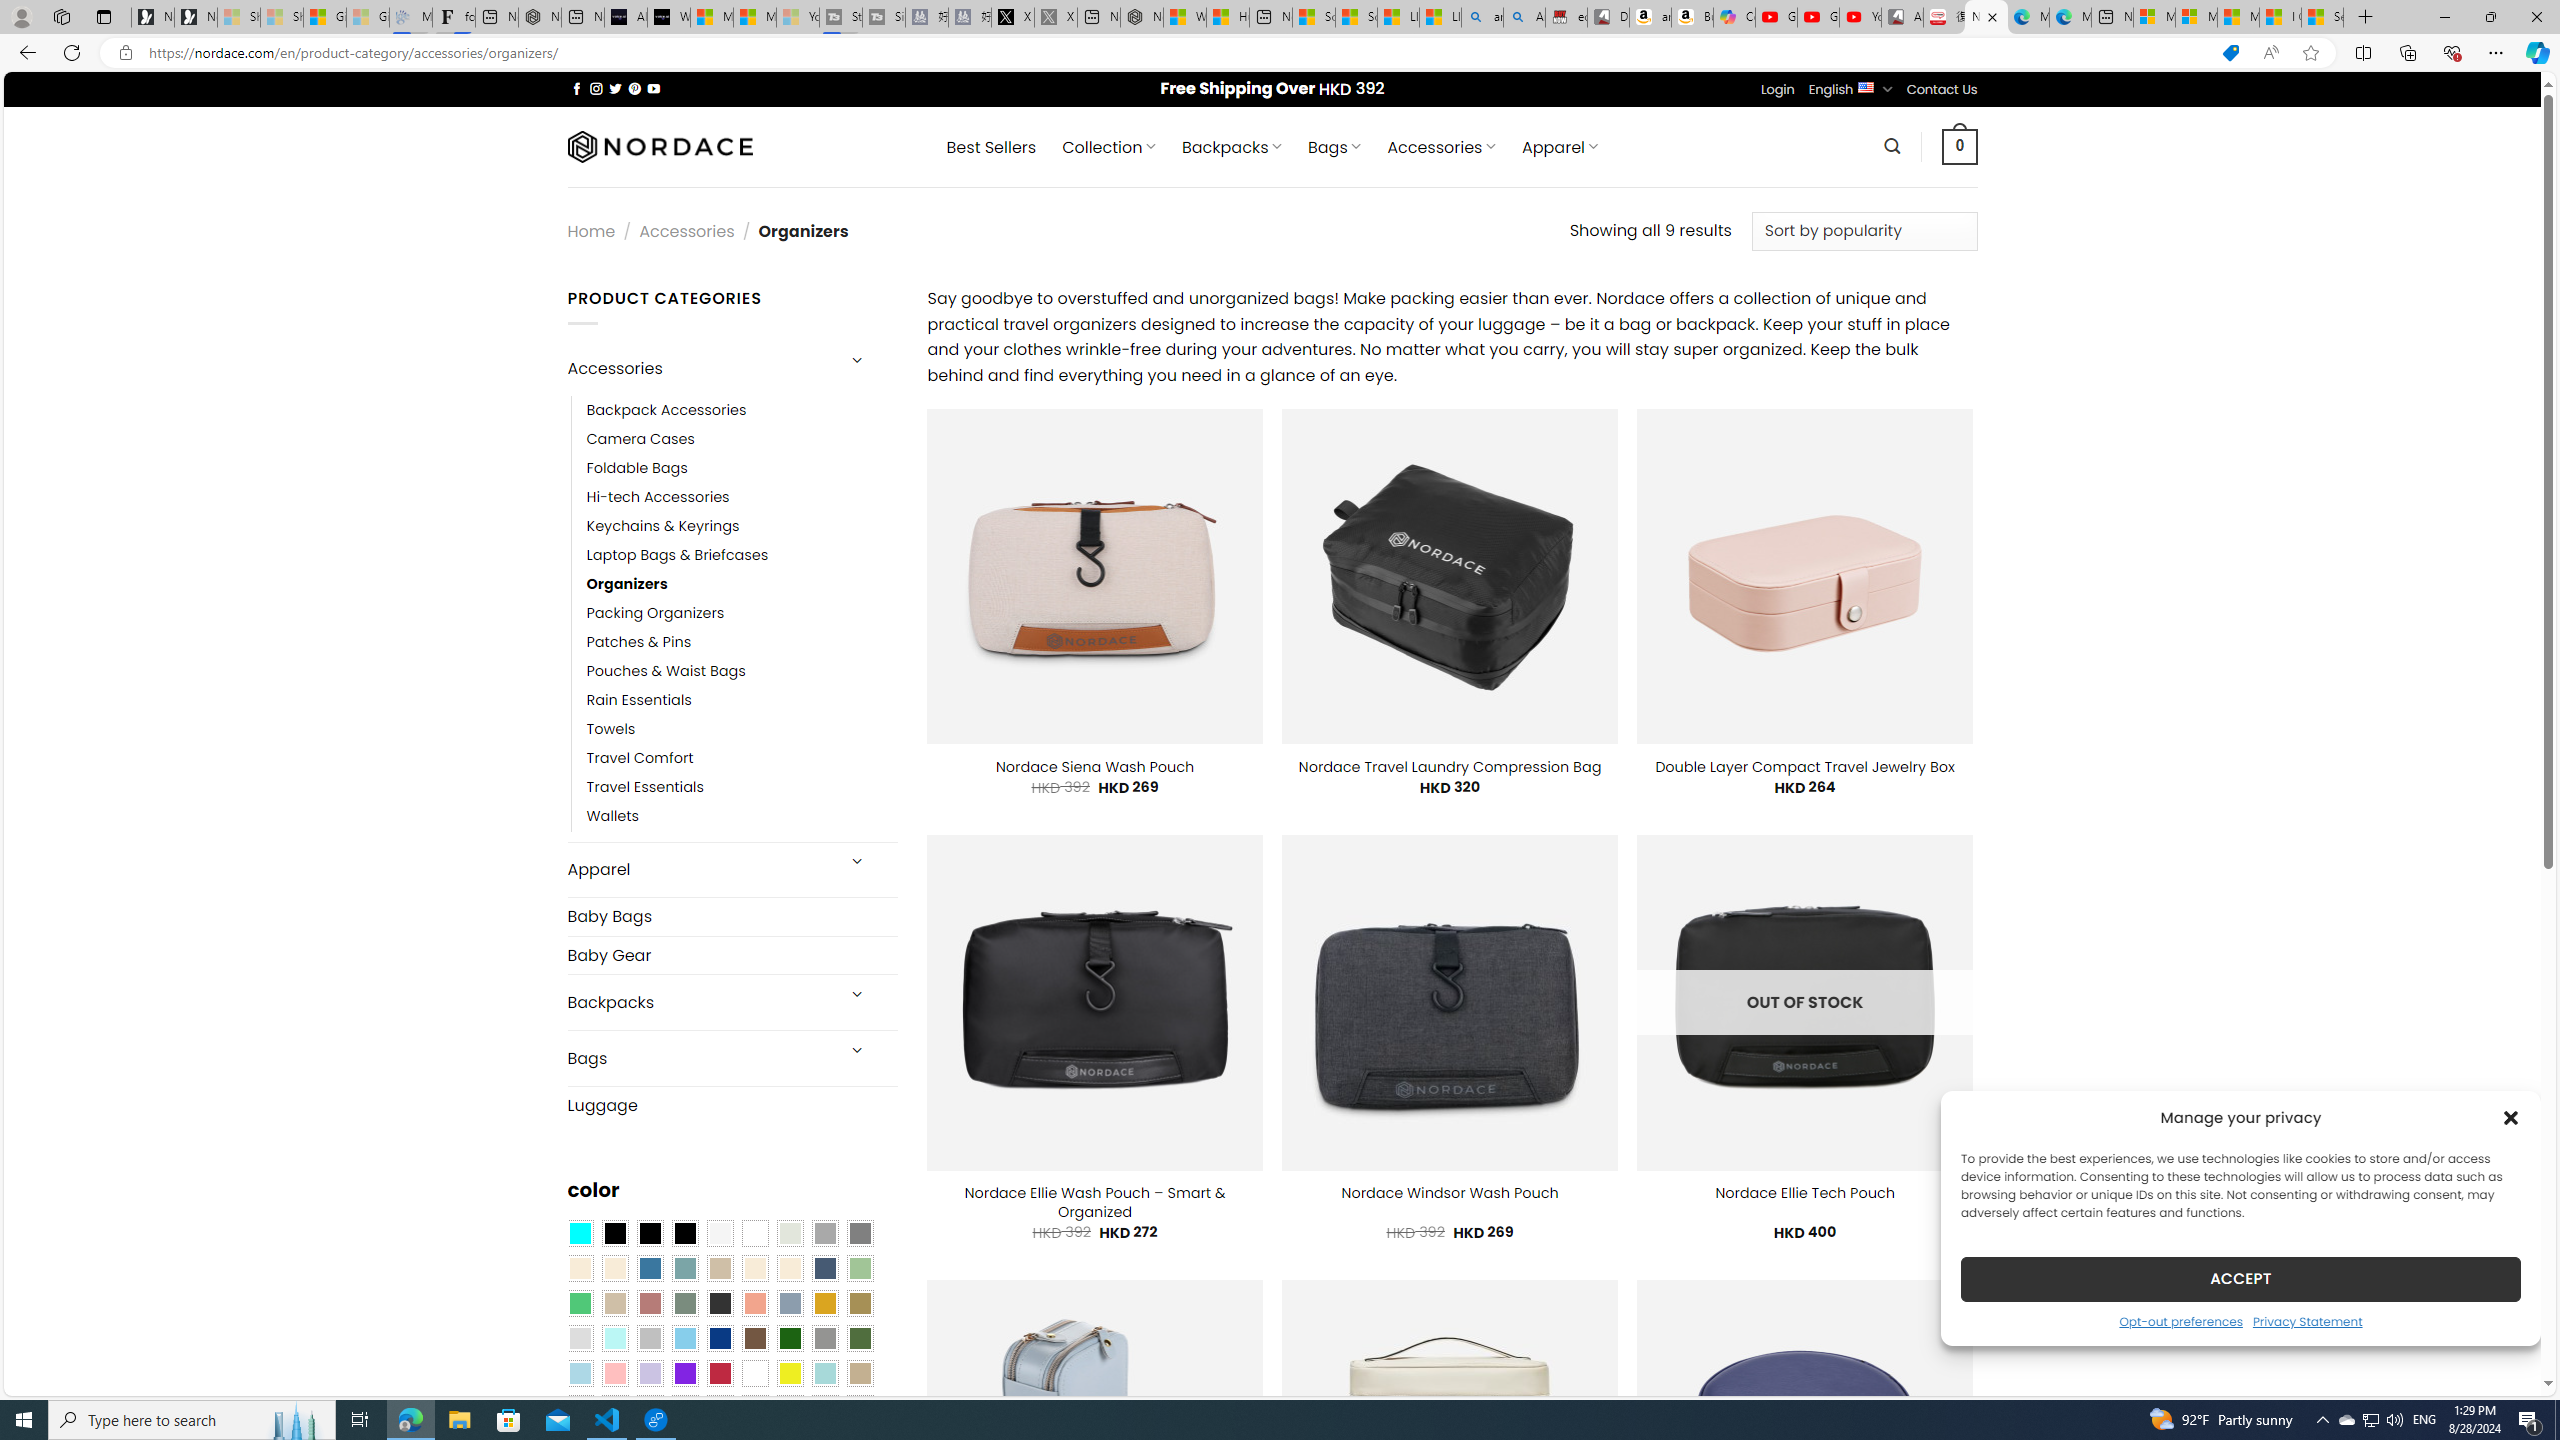 This screenshot has height=1440, width=2560. Describe the element at coordinates (824, 1234) in the screenshot. I see `Dark Gray` at that location.